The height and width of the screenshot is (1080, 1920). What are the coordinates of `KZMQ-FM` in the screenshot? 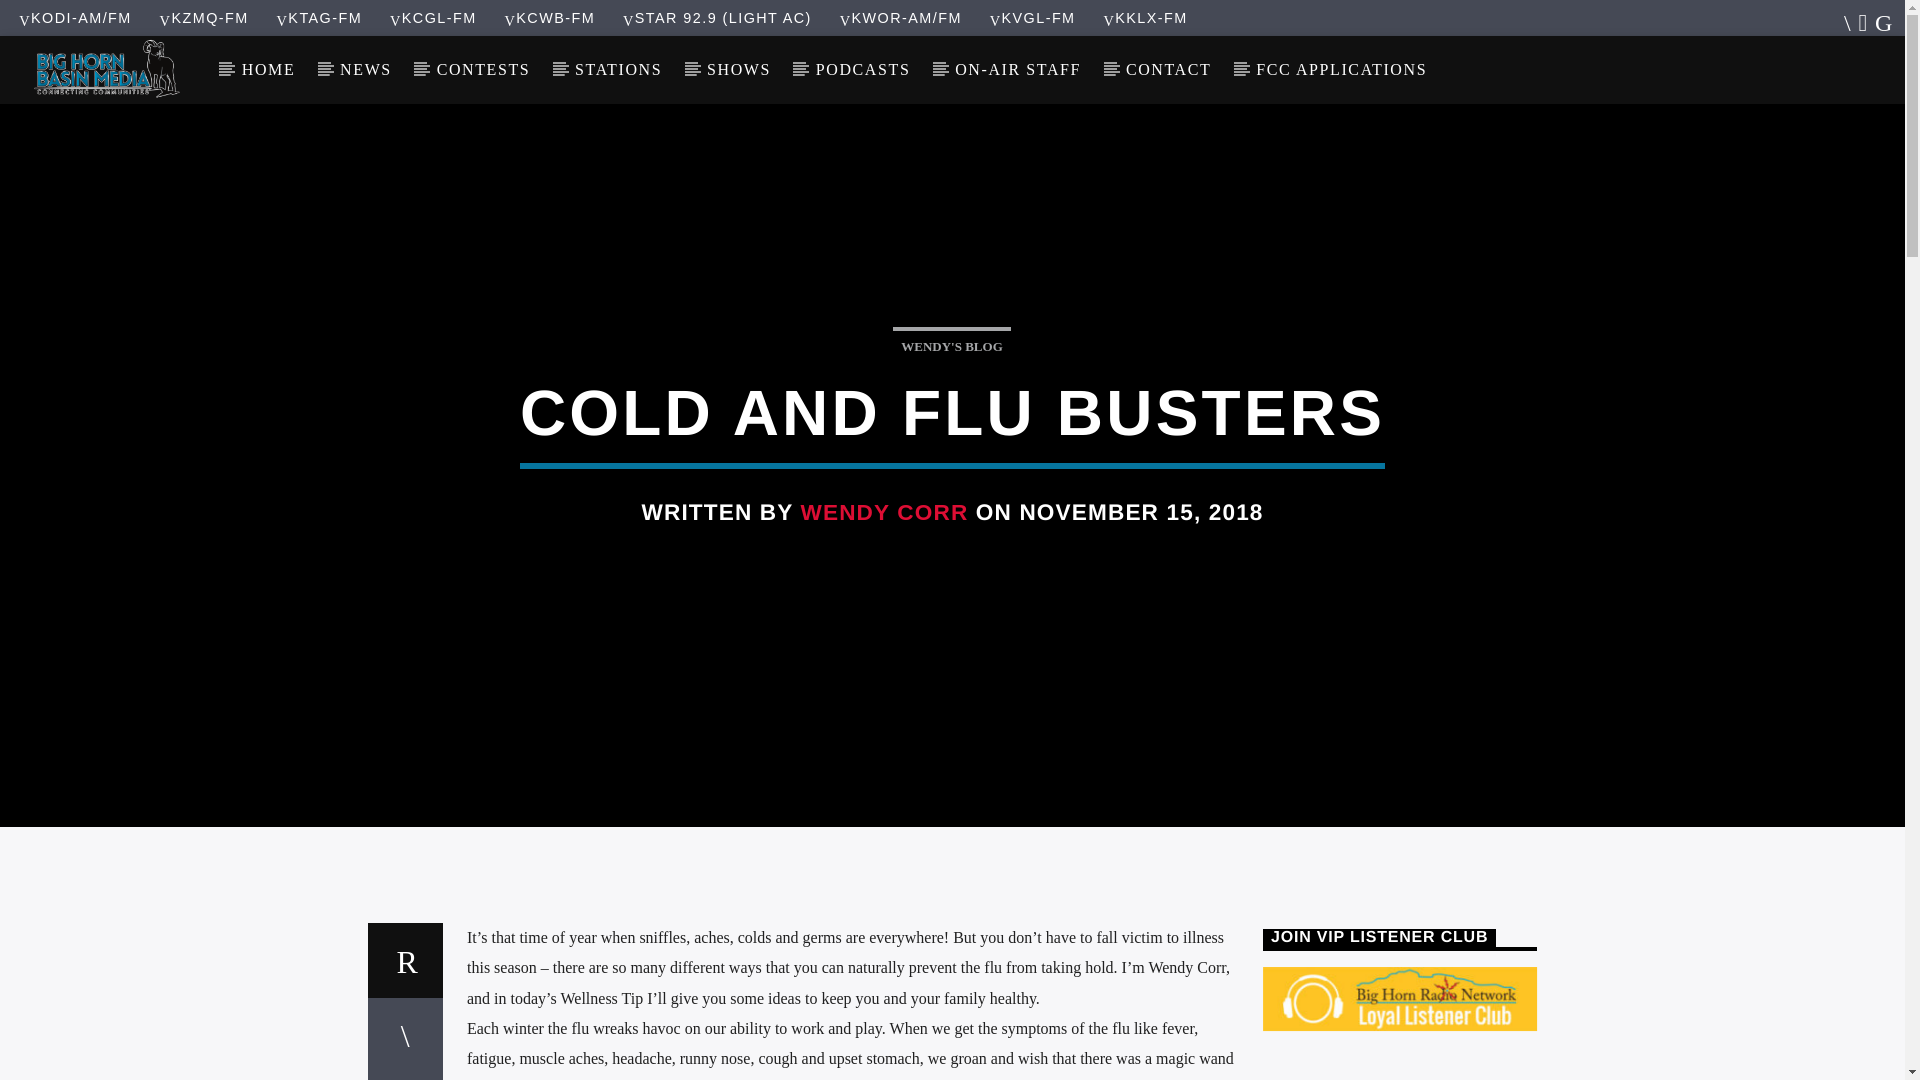 It's located at (204, 17).